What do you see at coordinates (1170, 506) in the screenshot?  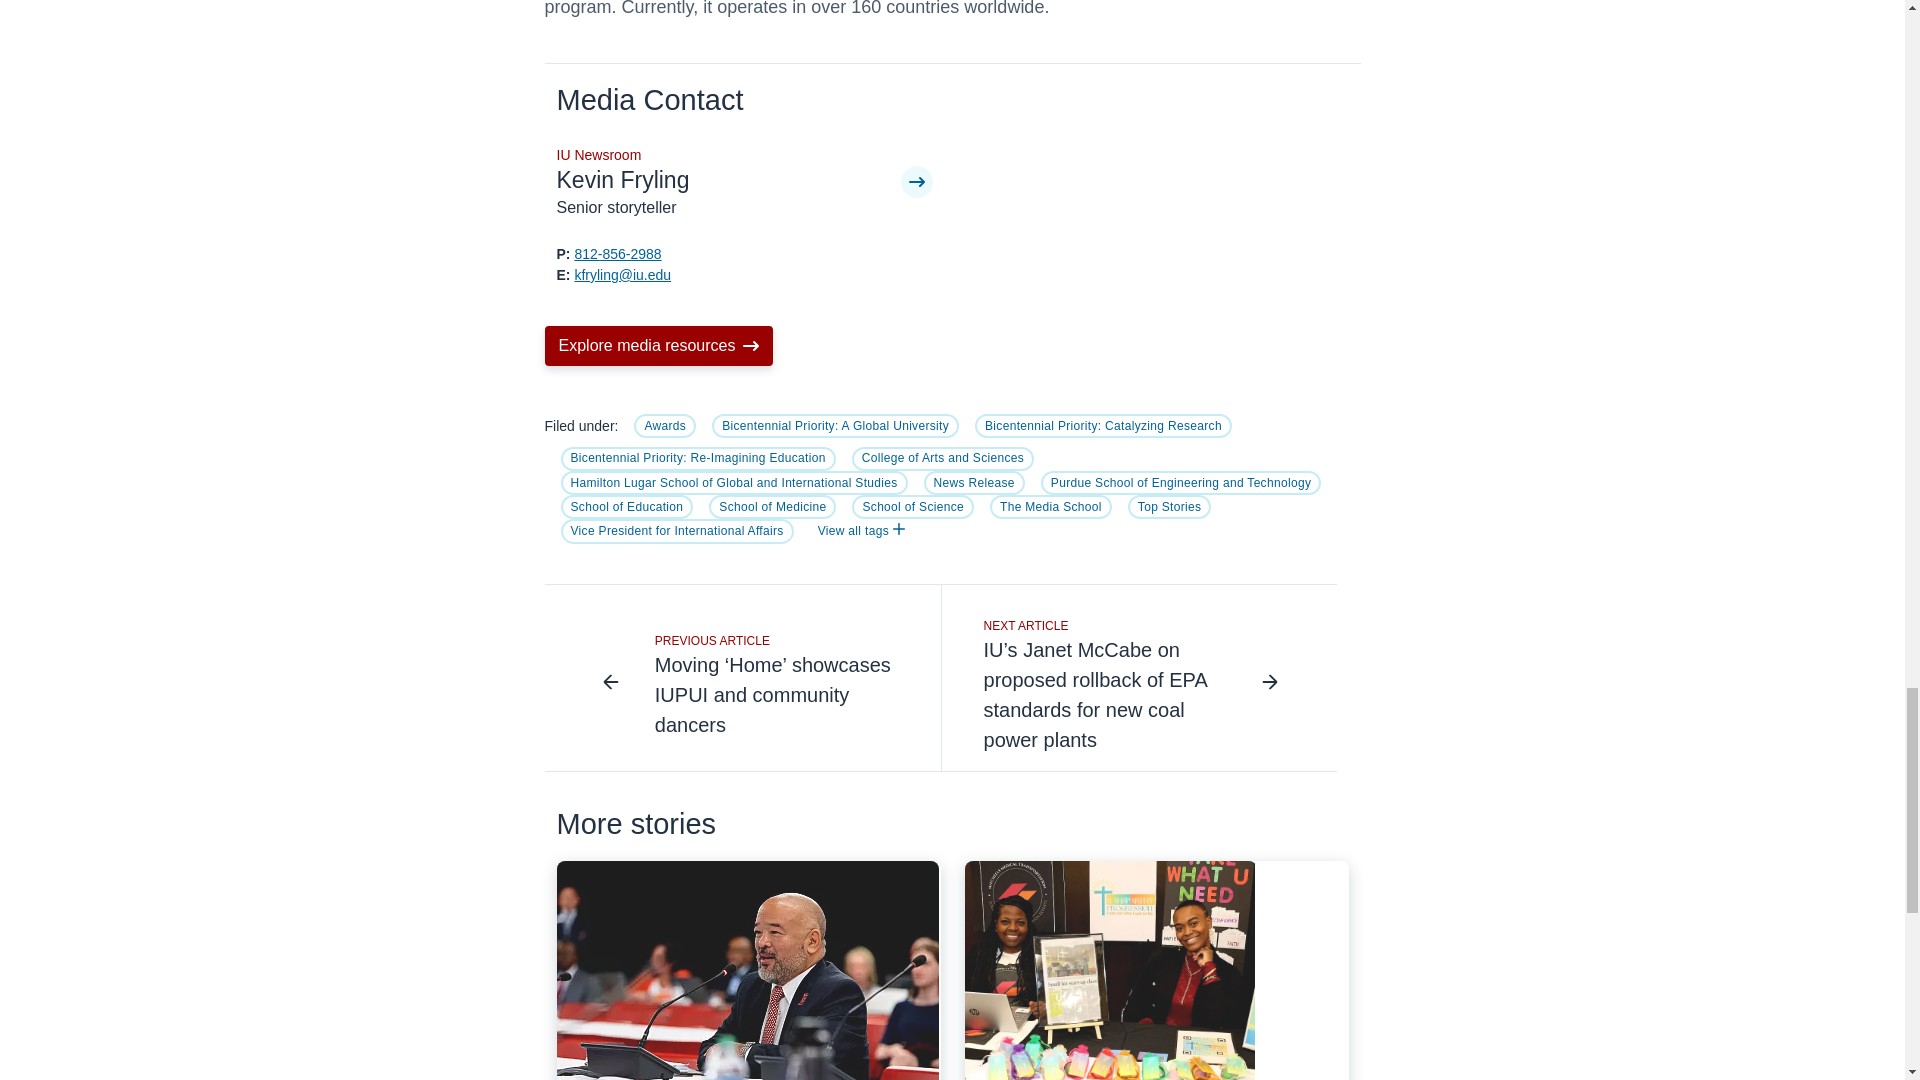 I see `Top Stories` at bounding box center [1170, 506].